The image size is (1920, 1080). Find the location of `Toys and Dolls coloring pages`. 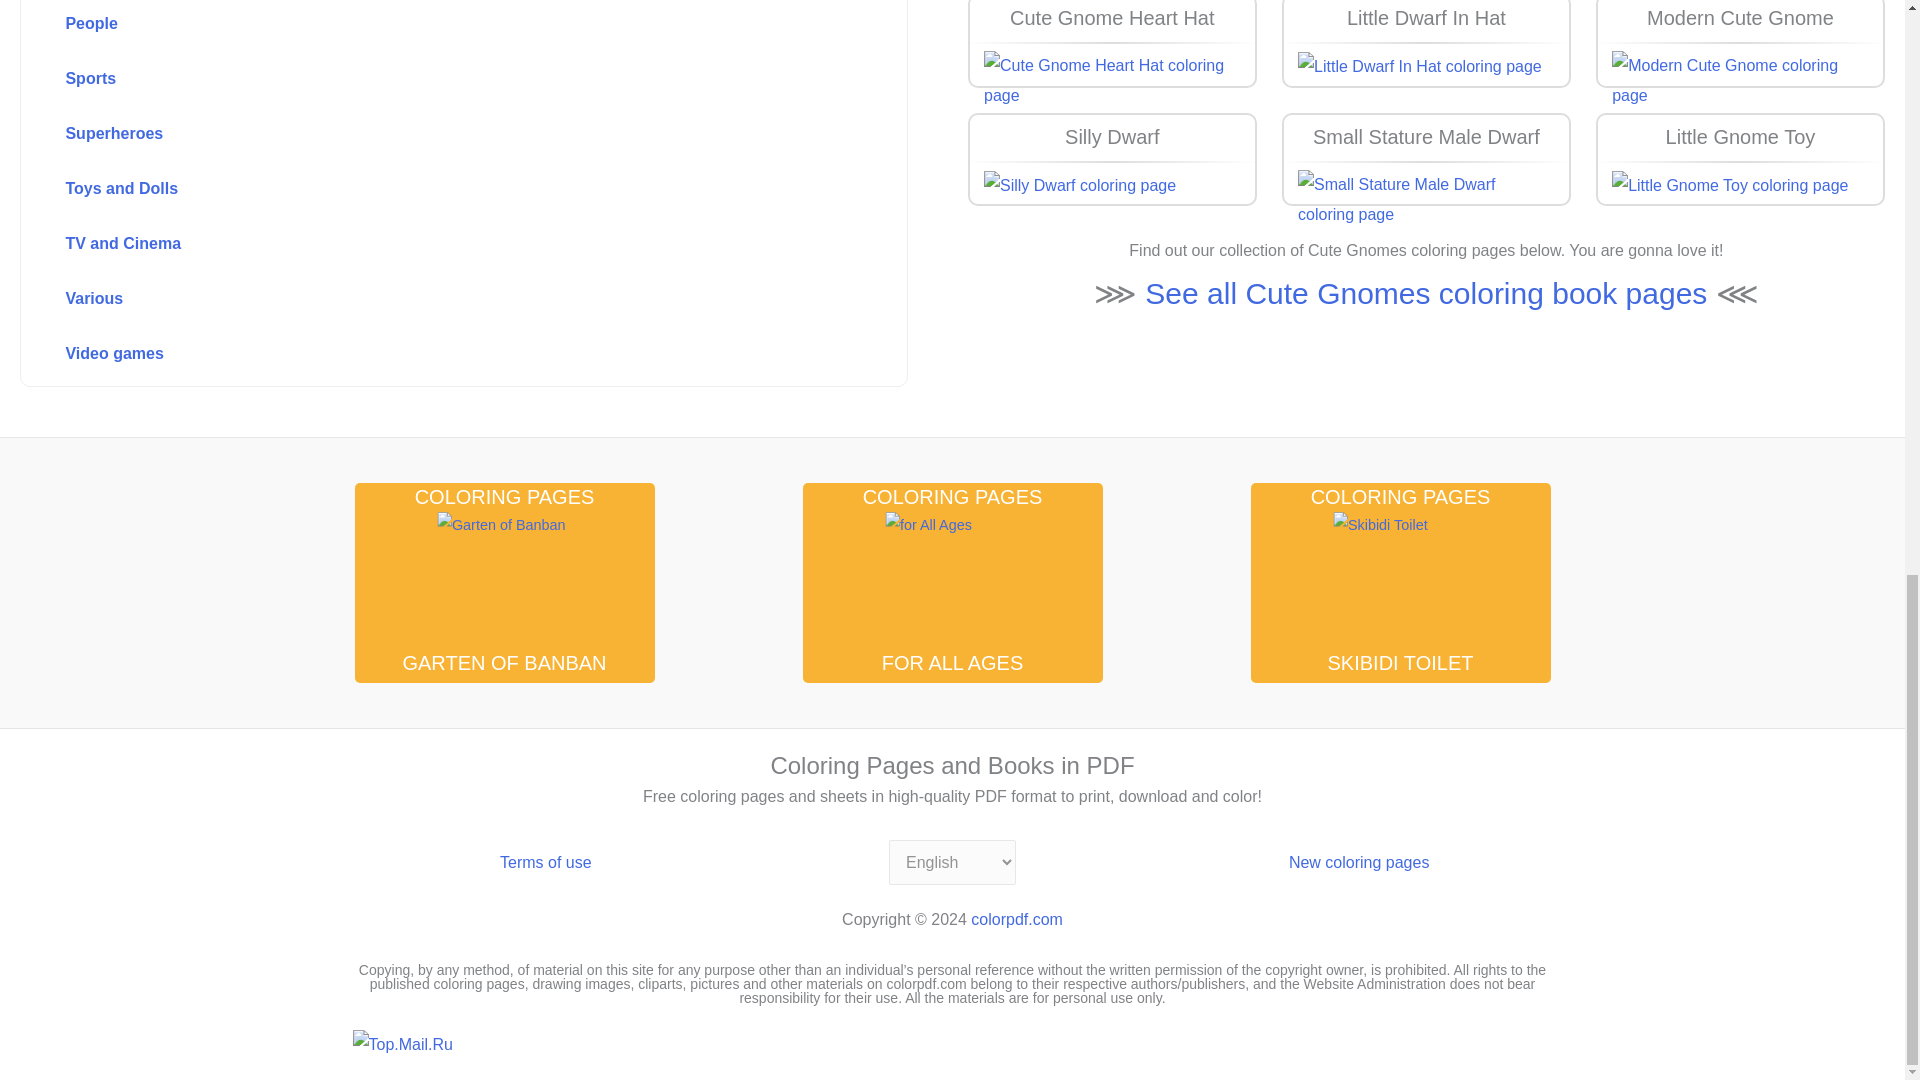

Toys and Dolls coloring pages is located at coordinates (419, 189).